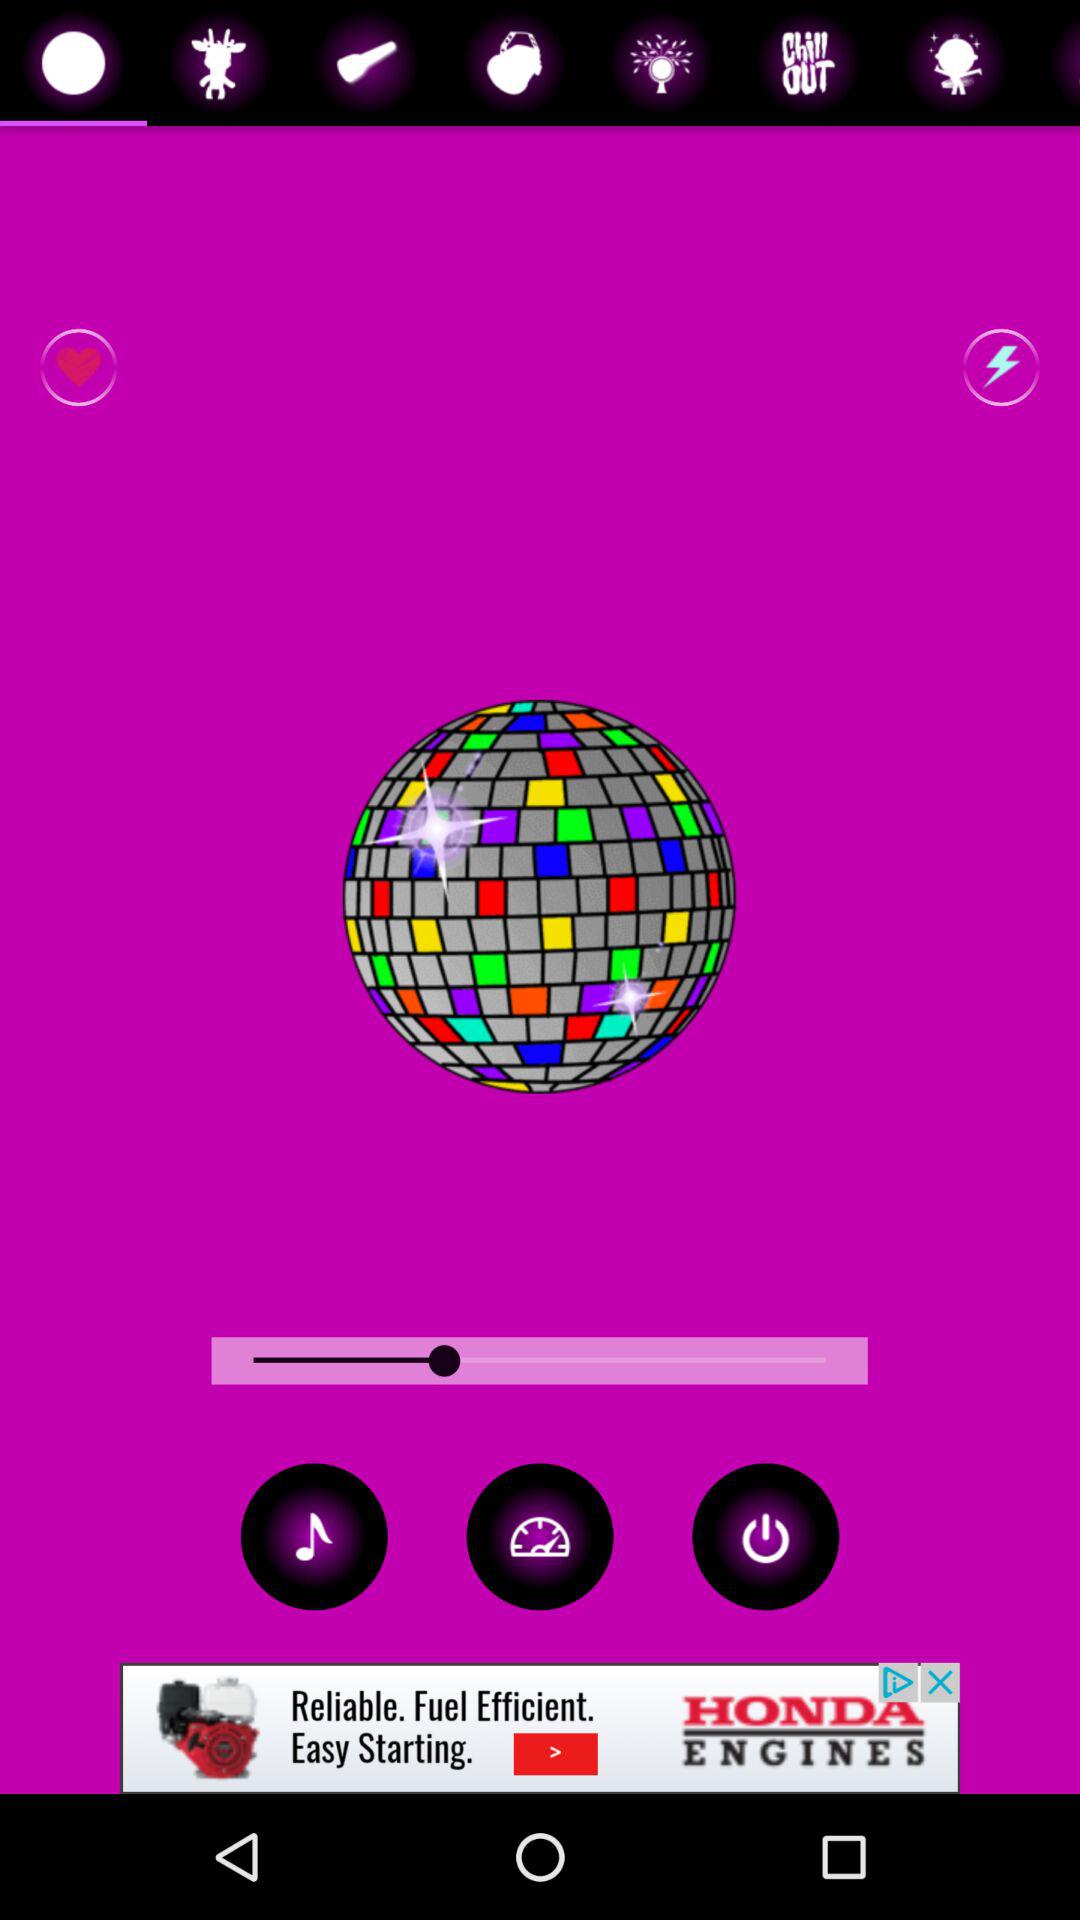 This screenshot has height=1920, width=1080. I want to click on go to dashboard, so click(540, 1536).